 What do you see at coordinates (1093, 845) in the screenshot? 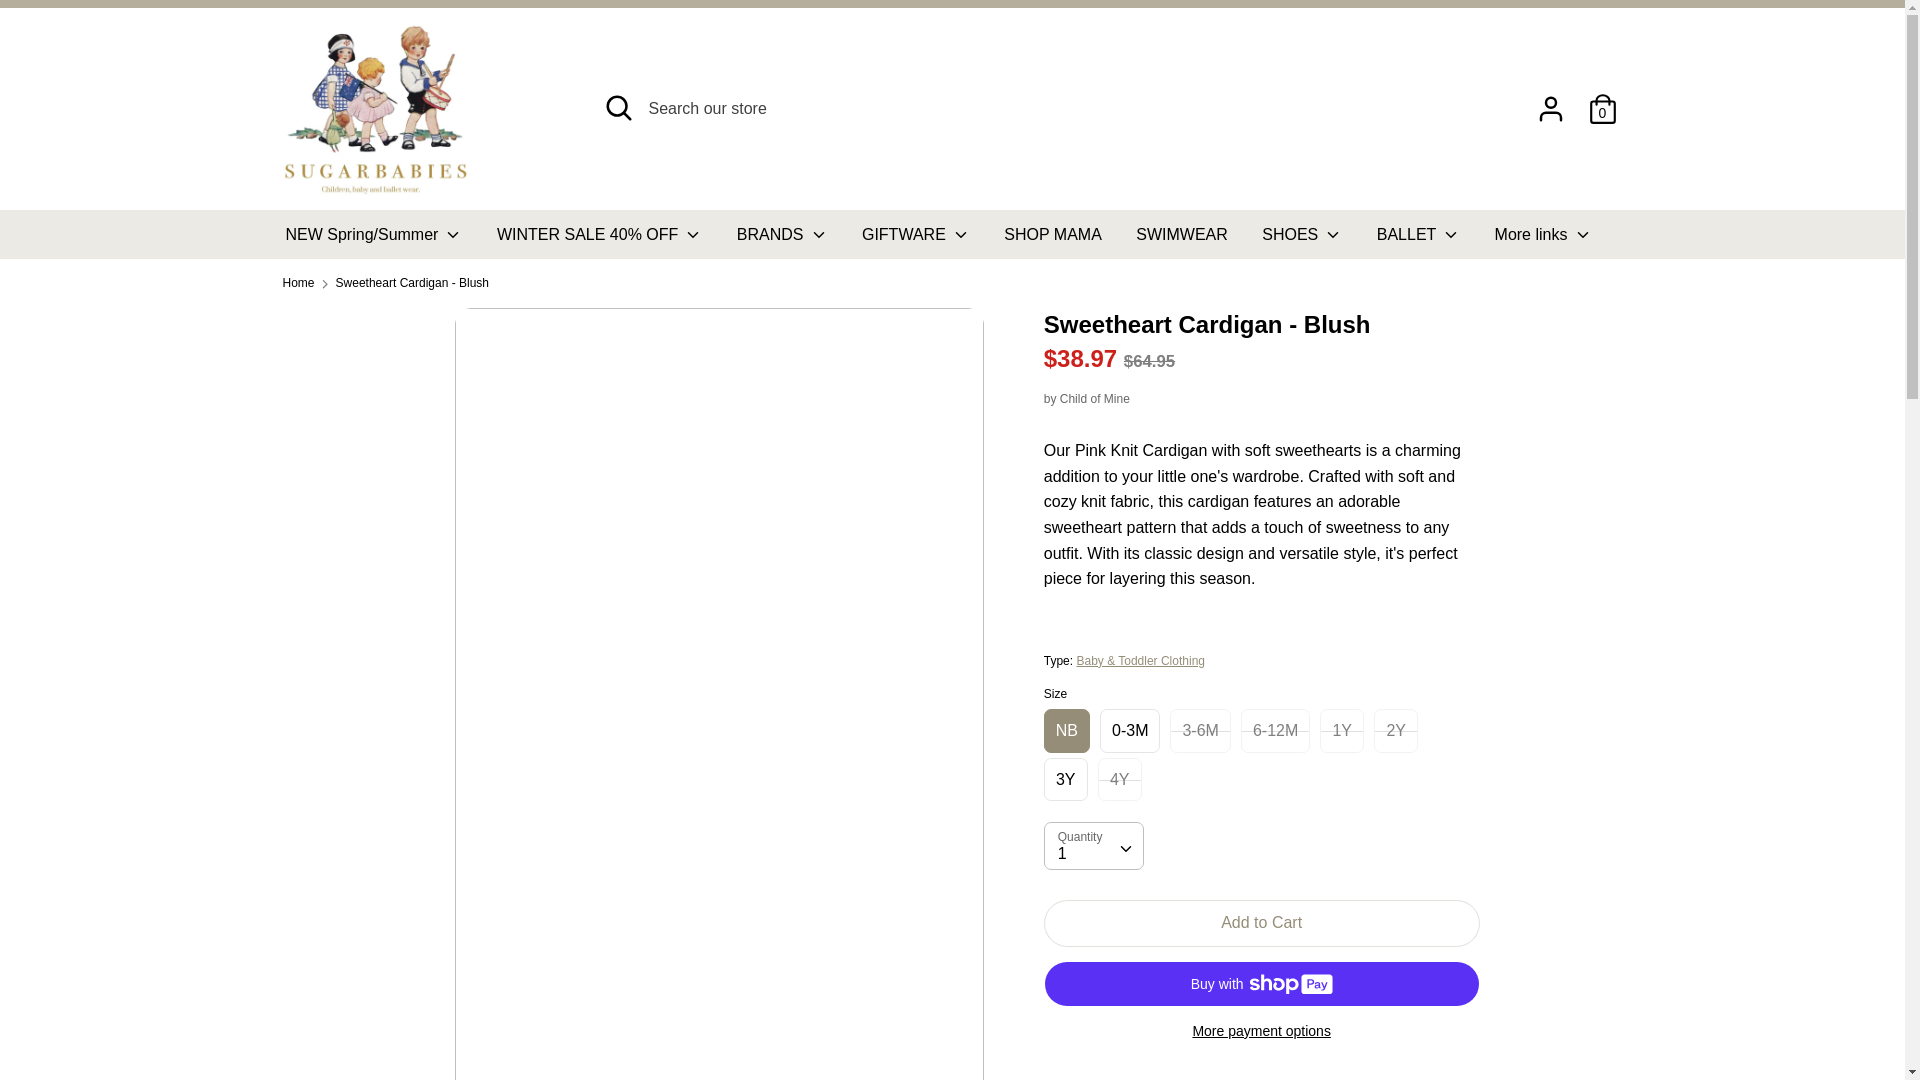
I see `1` at bounding box center [1093, 845].